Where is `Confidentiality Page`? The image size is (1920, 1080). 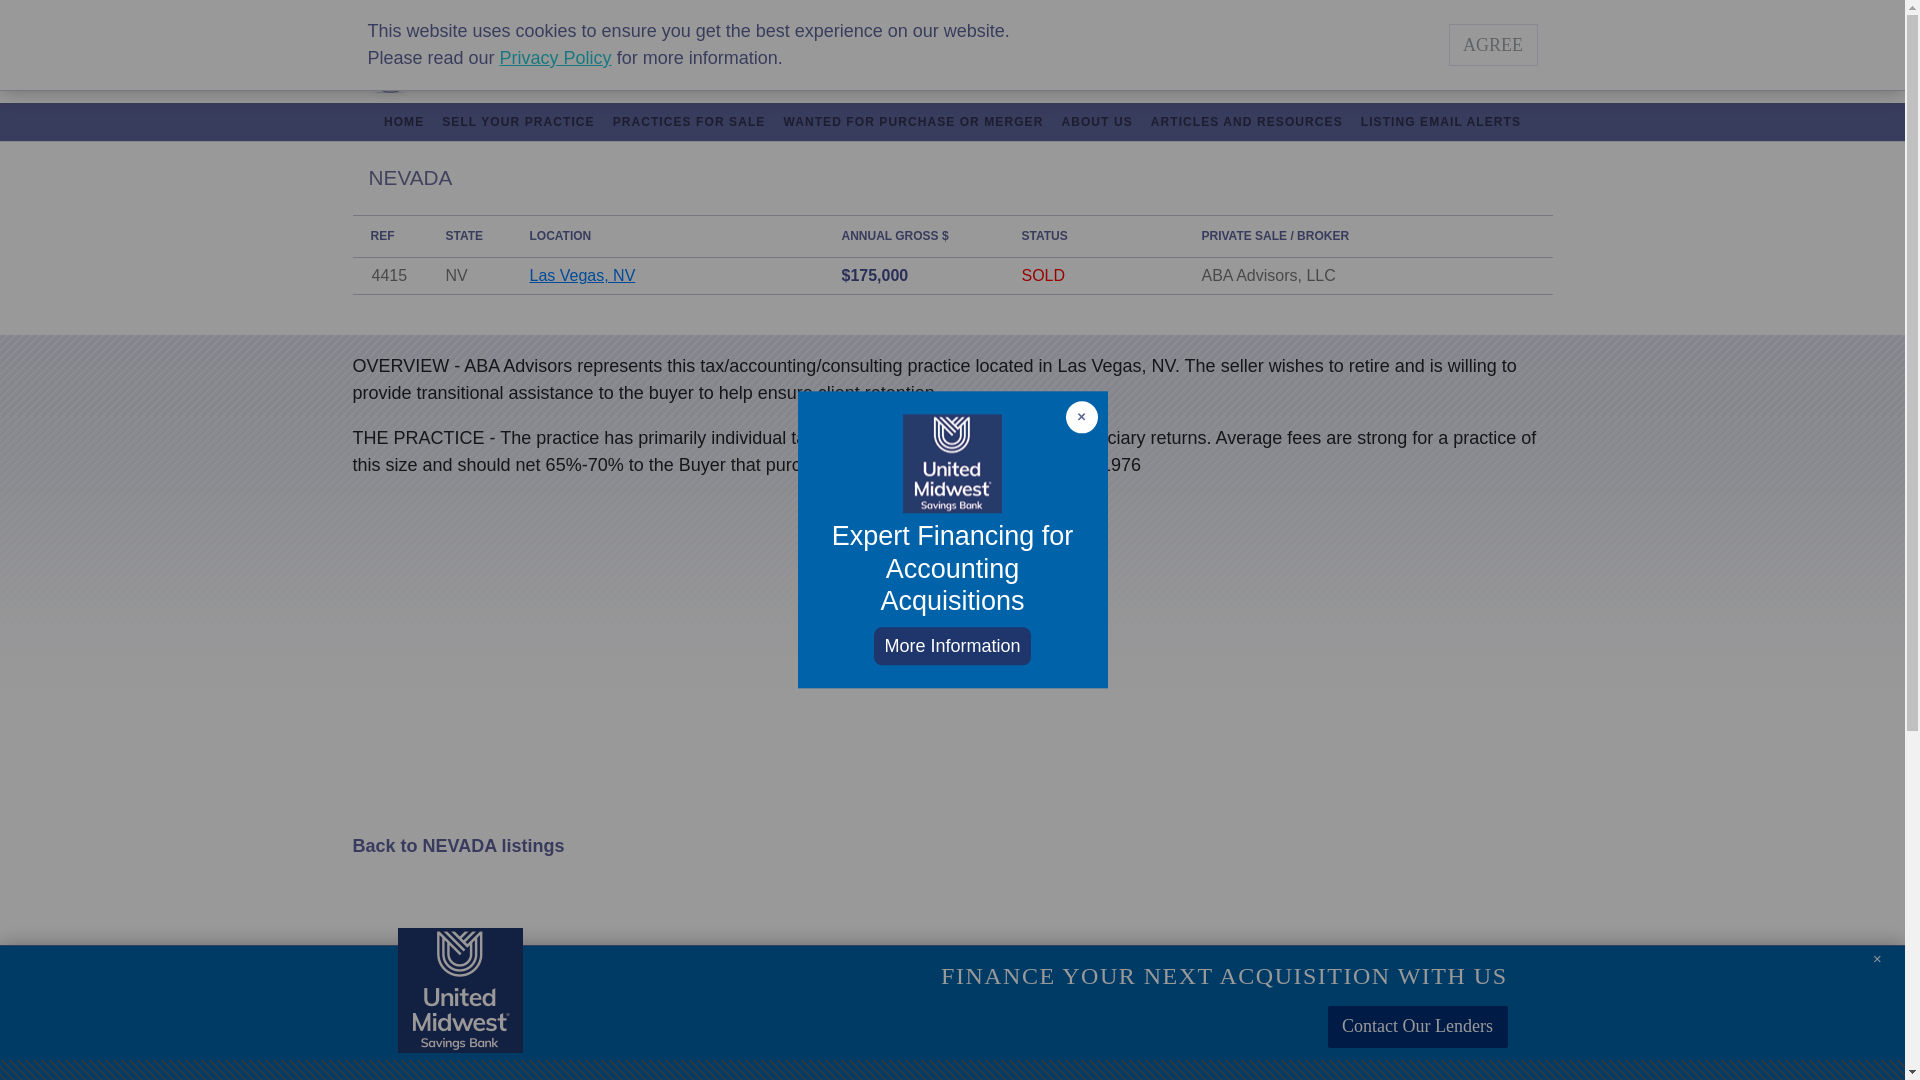
Confidentiality Page is located at coordinates (1189, 13).